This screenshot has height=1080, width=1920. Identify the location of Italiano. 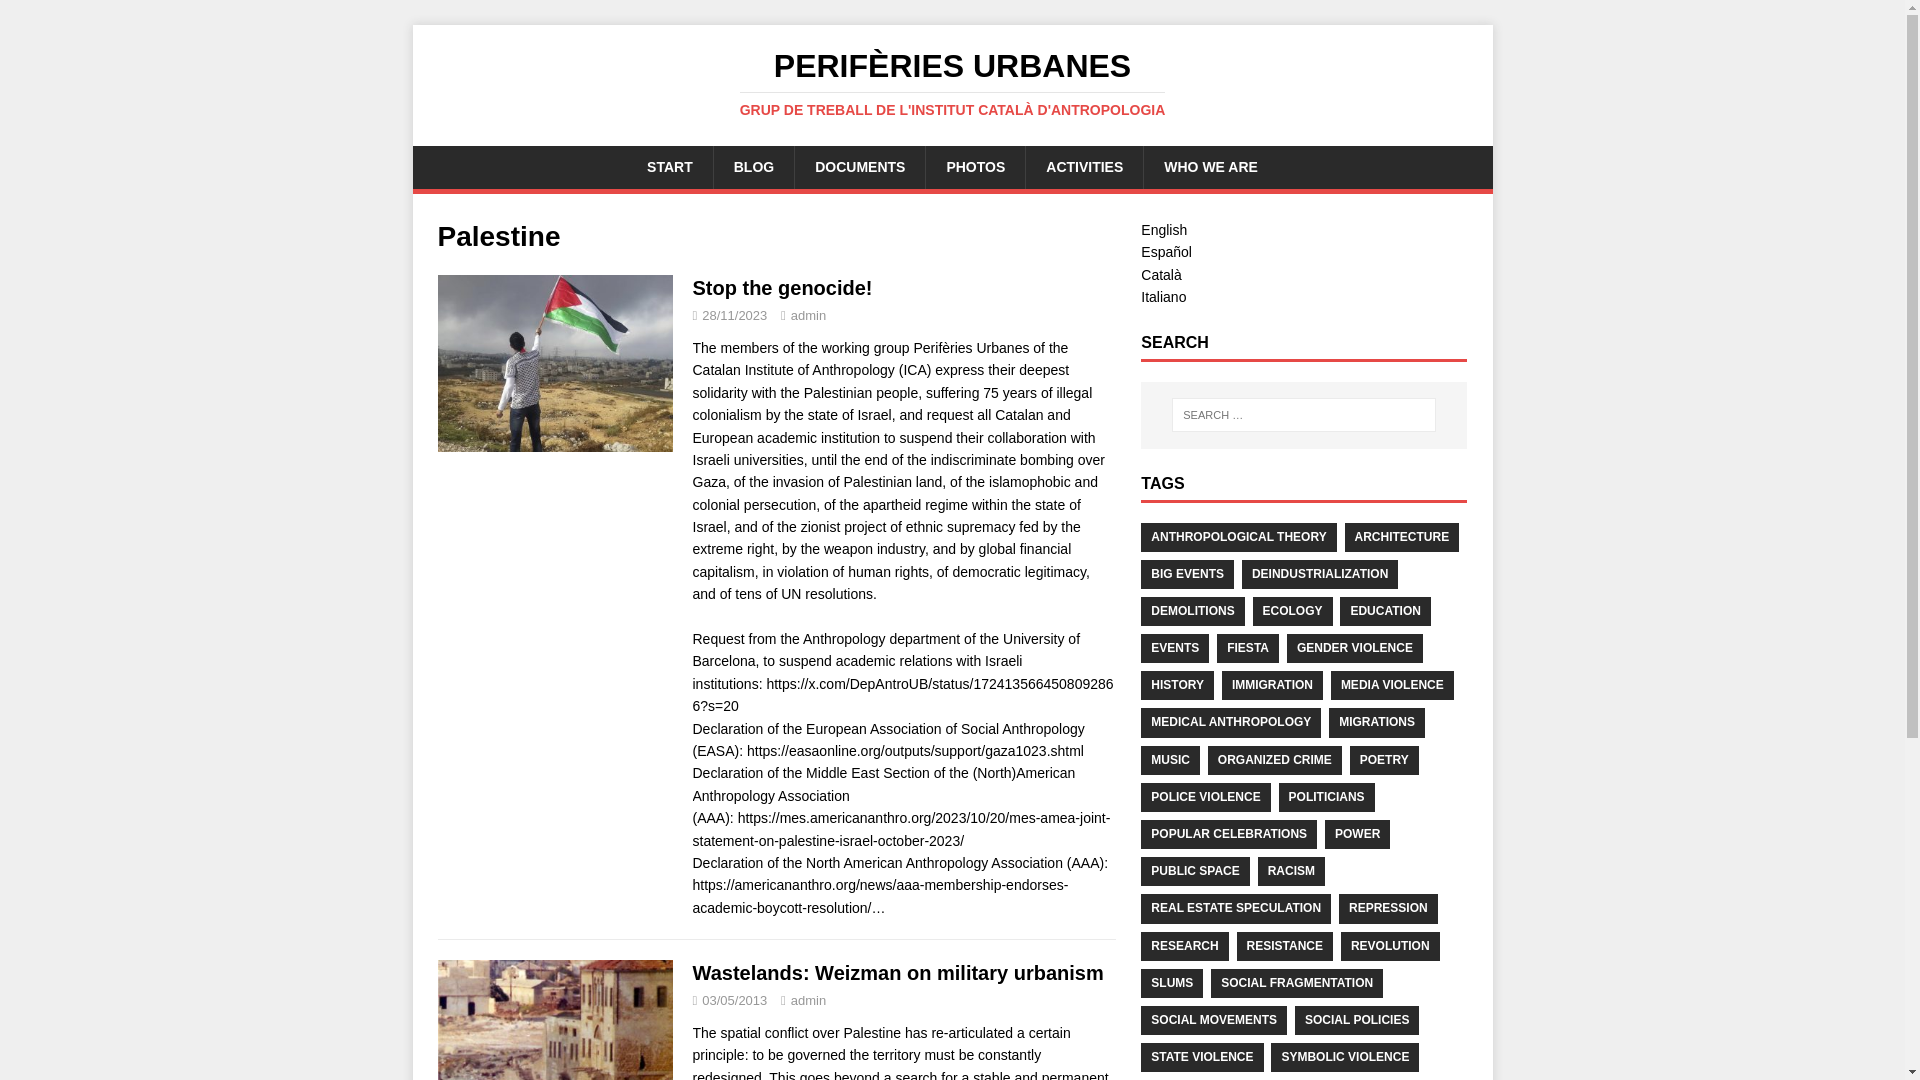
(1163, 296).